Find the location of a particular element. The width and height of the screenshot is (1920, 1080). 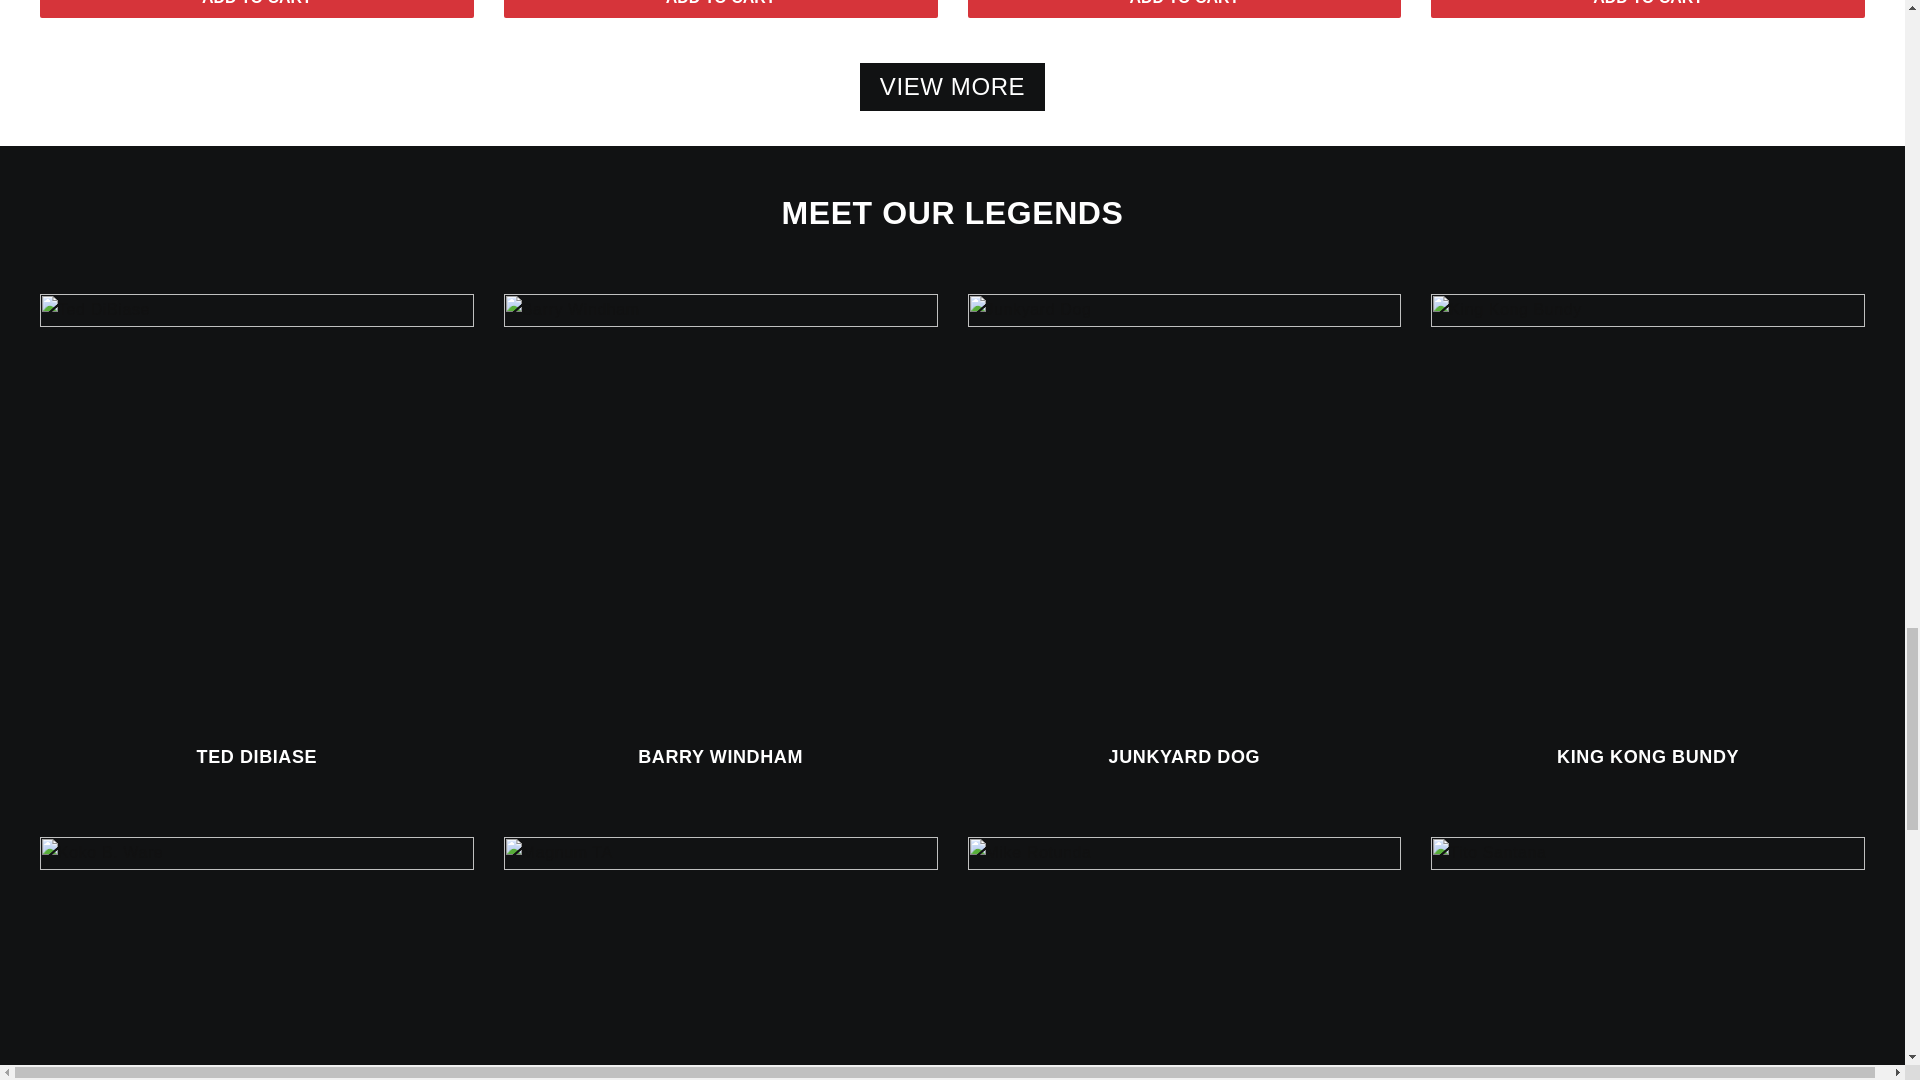

Ted DiBiase is located at coordinates (257, 510).